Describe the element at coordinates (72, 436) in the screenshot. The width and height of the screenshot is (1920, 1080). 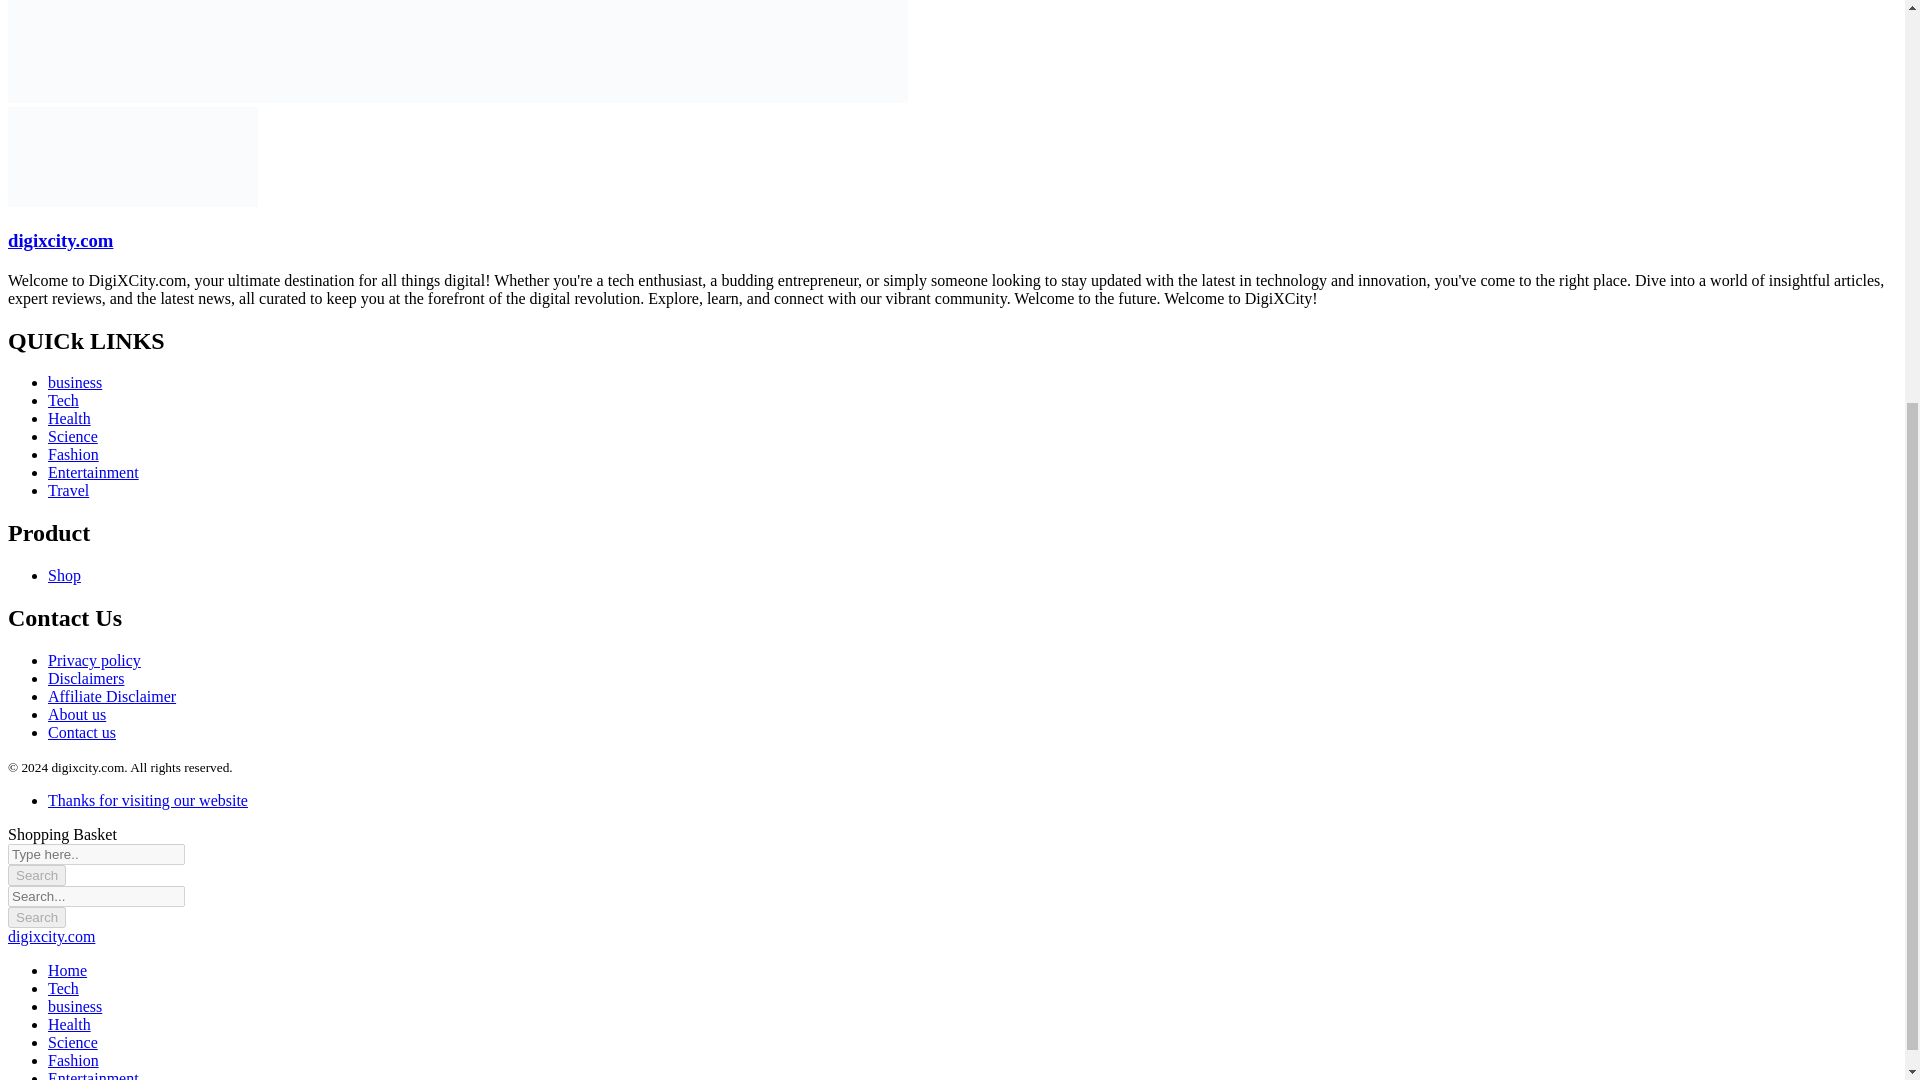
I see `Science` at that location.